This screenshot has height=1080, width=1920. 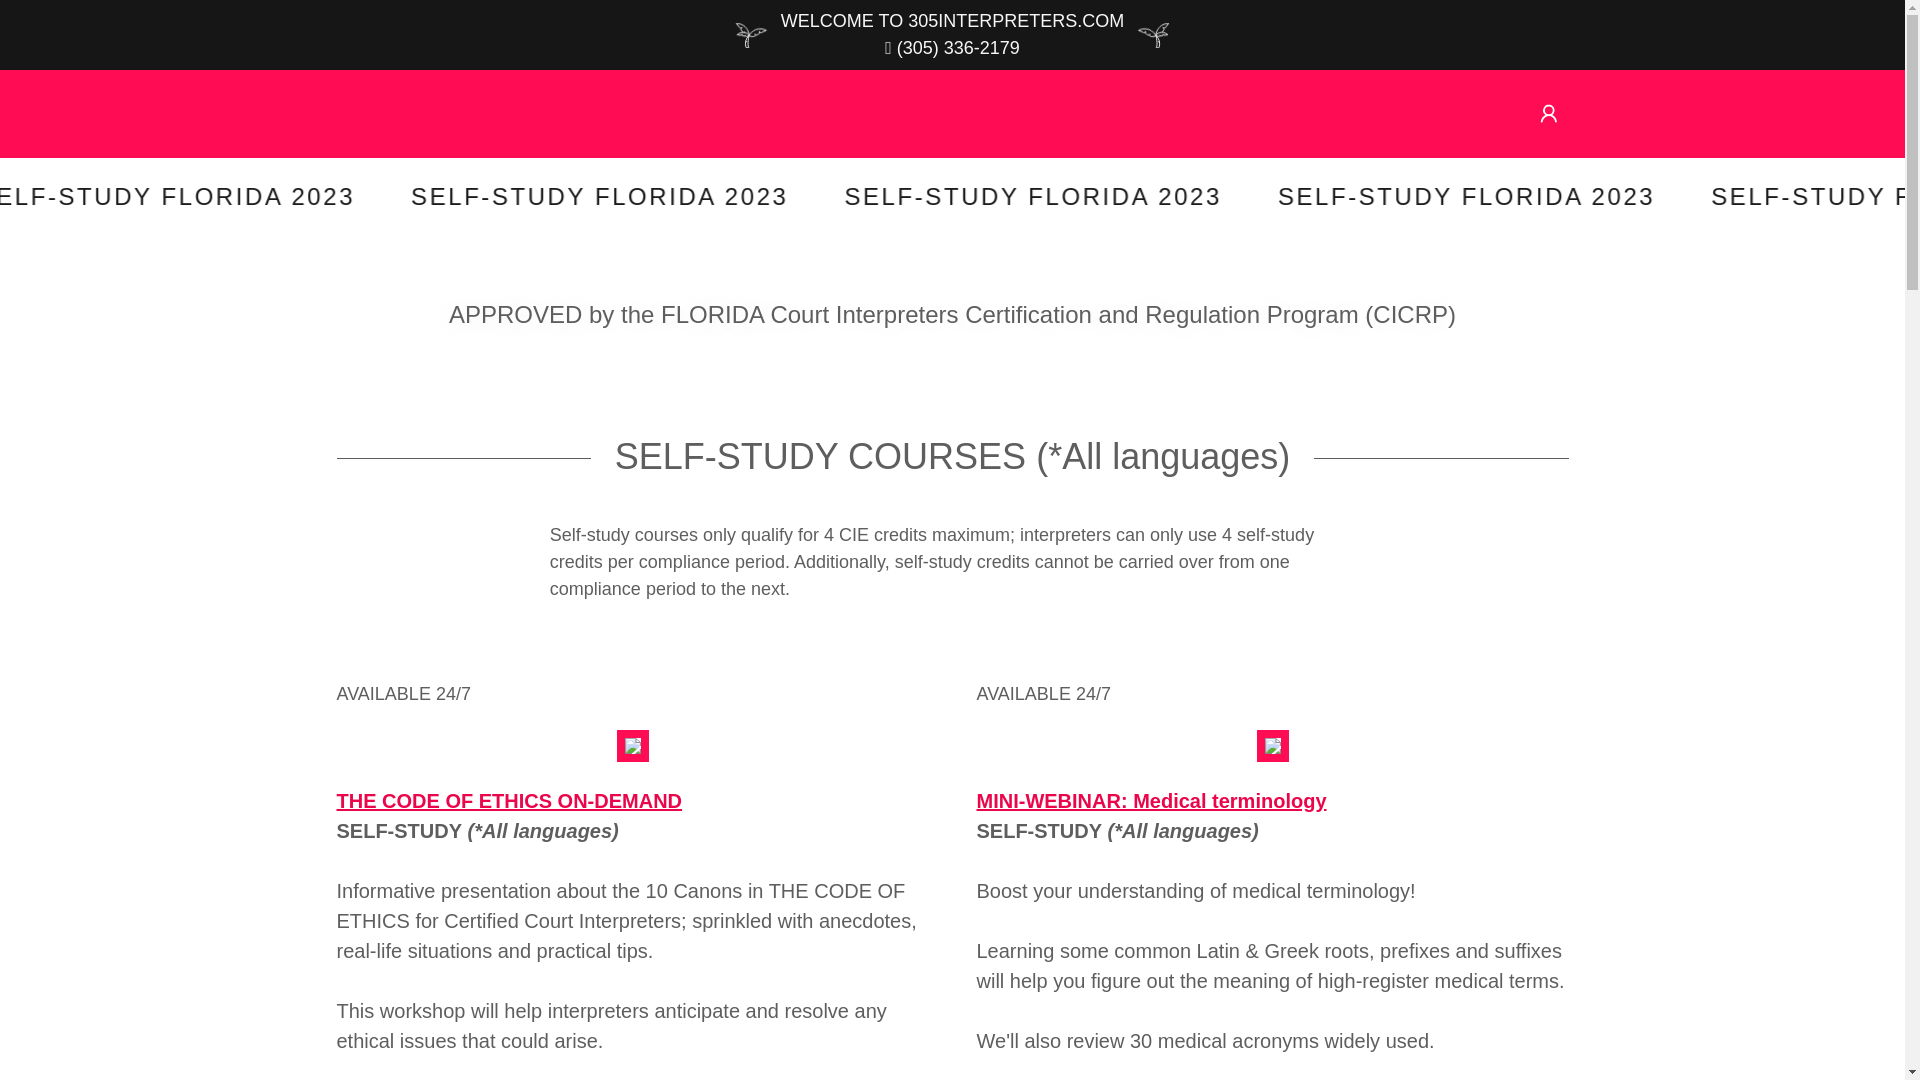 What do you see at coordinates (1151, 801) in the screenshot?
I see `MINI-WEBINAR: Medical terminology` at bounding box center [1151, 801].